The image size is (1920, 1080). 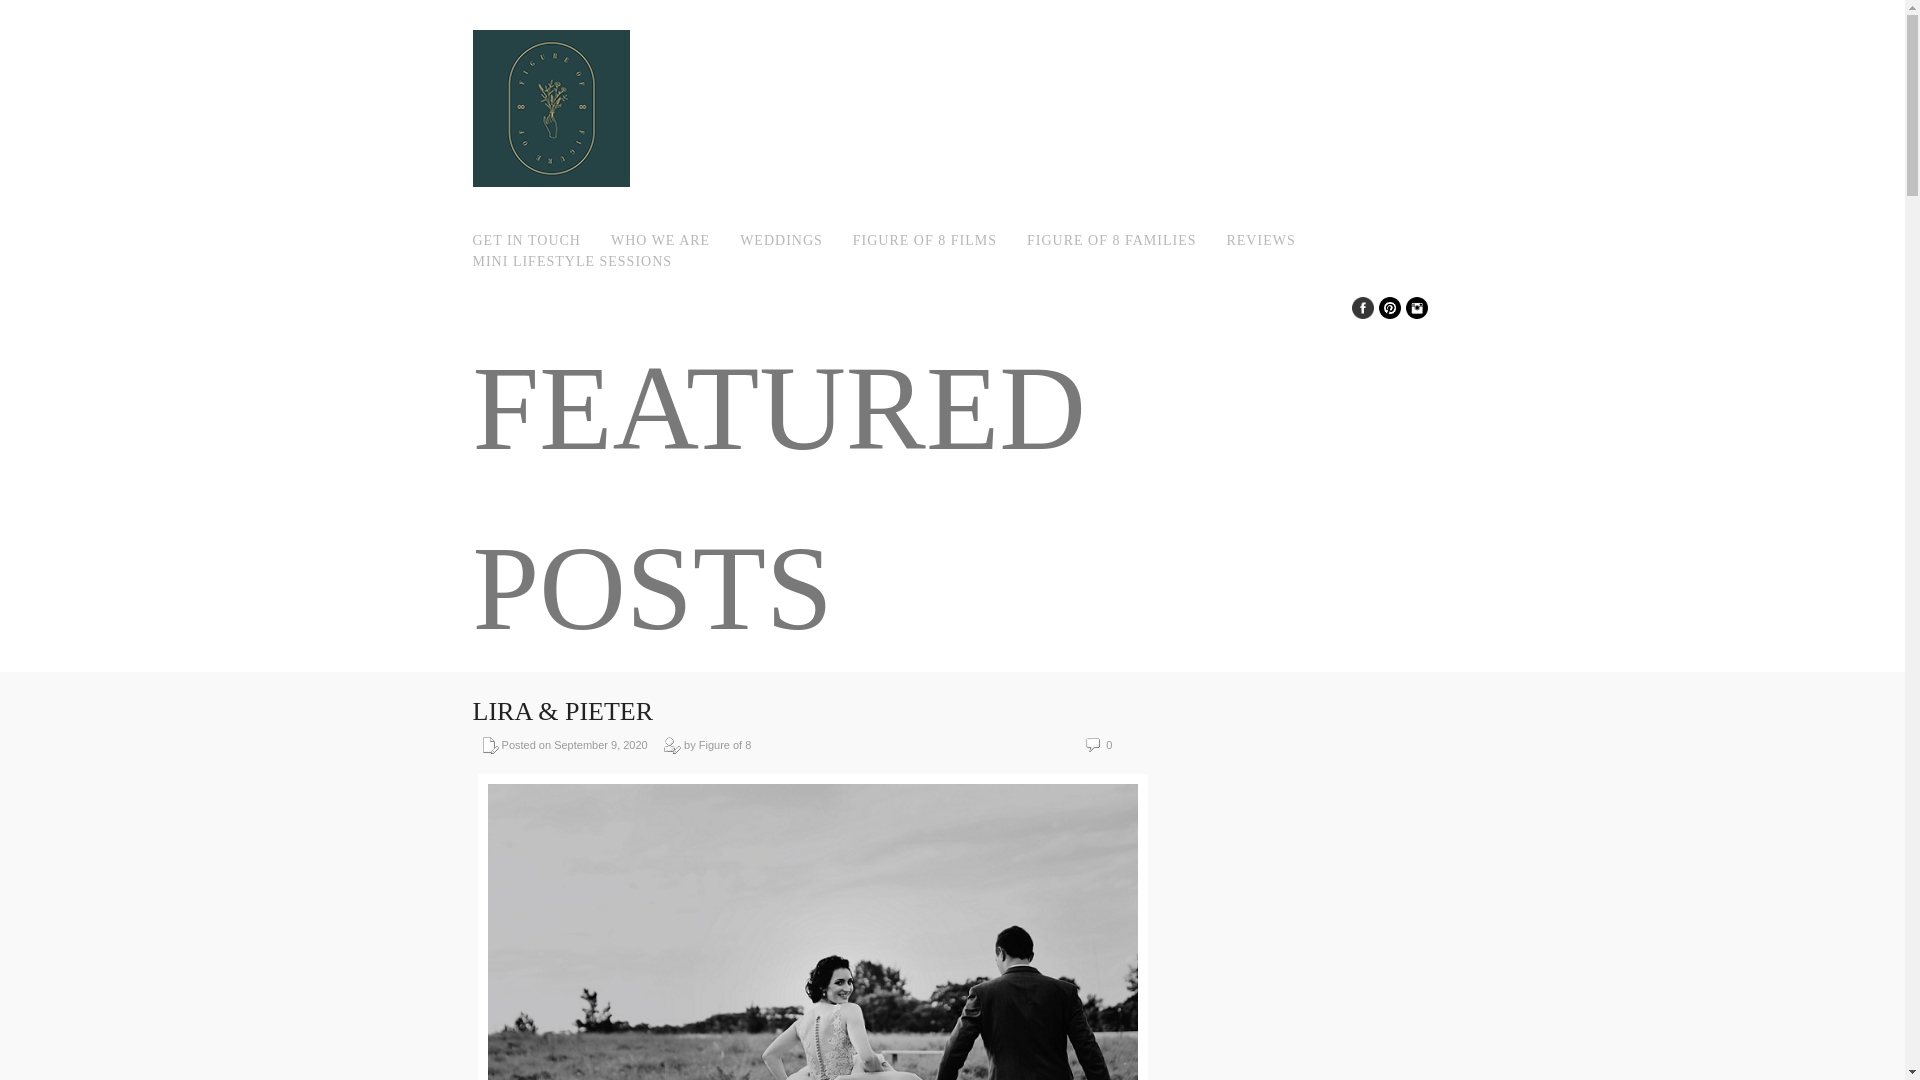 What do you see at coordinates (660, 240) in the screenshot?
I see `WHO WE ARE` at bounding box center [660, 240].